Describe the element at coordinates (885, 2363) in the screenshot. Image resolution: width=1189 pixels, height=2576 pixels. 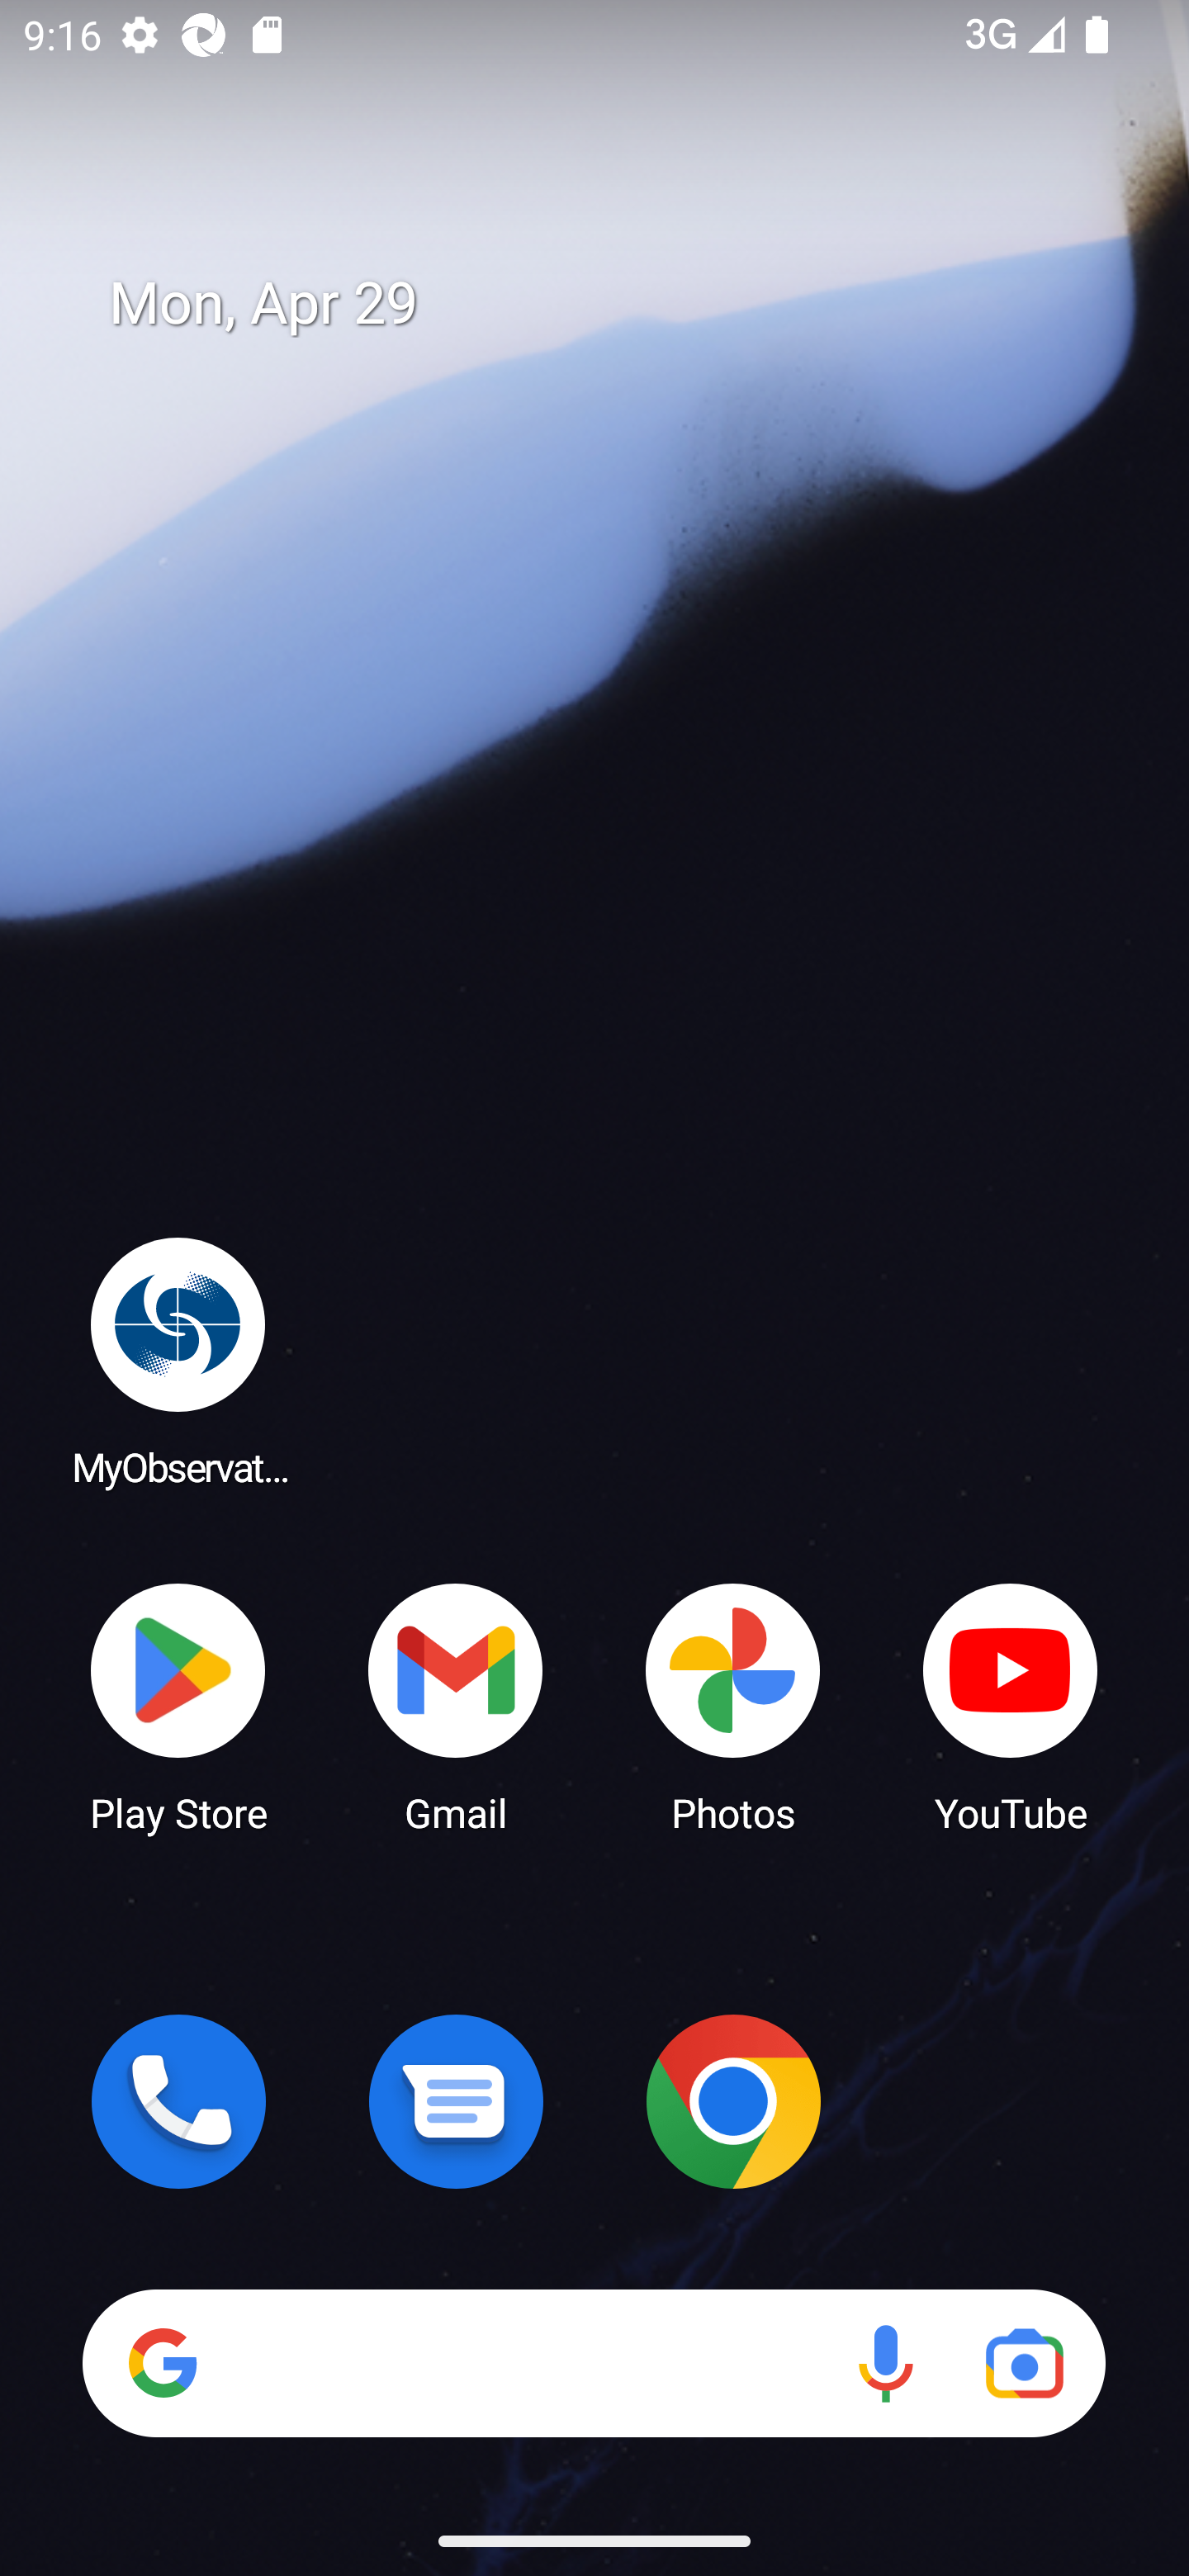
I see `Voice search` at that location.